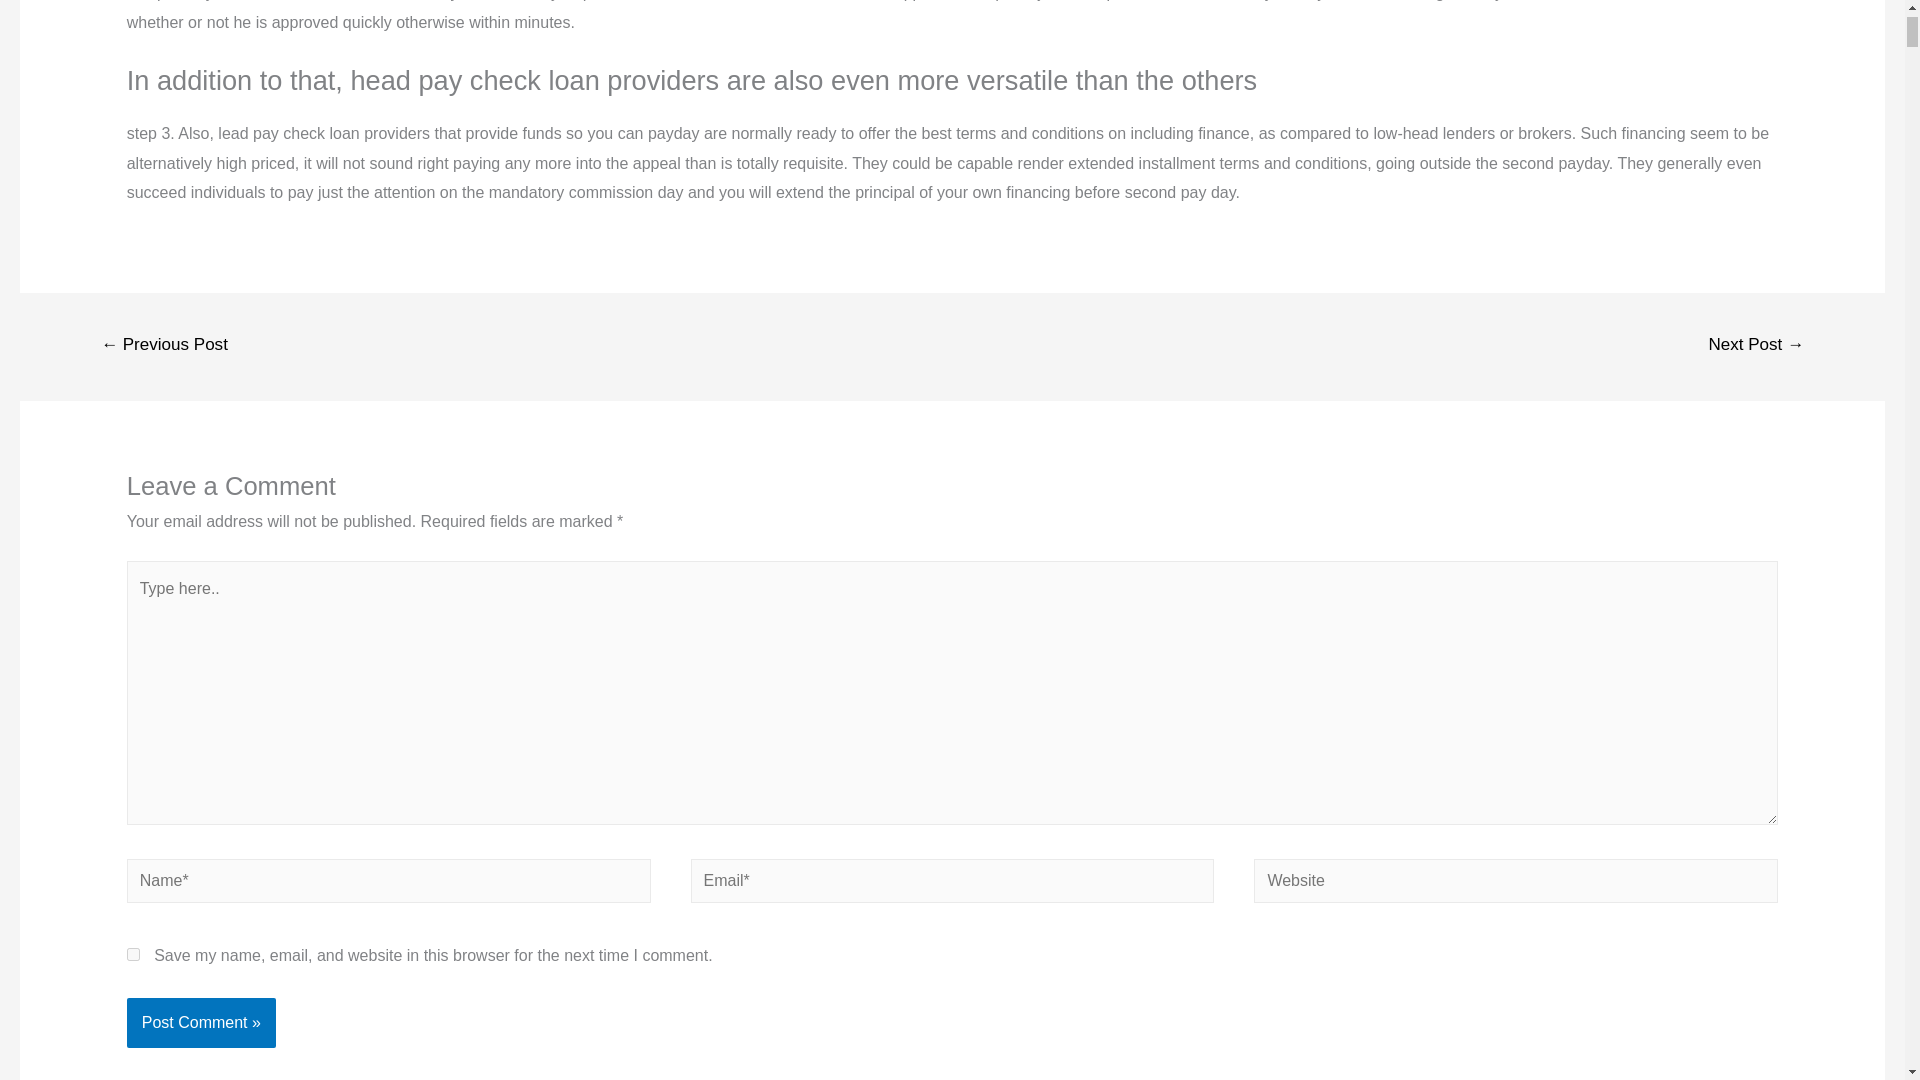 This screenshot has width=1920, height=1080. Describe the element at coordinates (133, 954) in the screenshot. I see `yes` at that location.